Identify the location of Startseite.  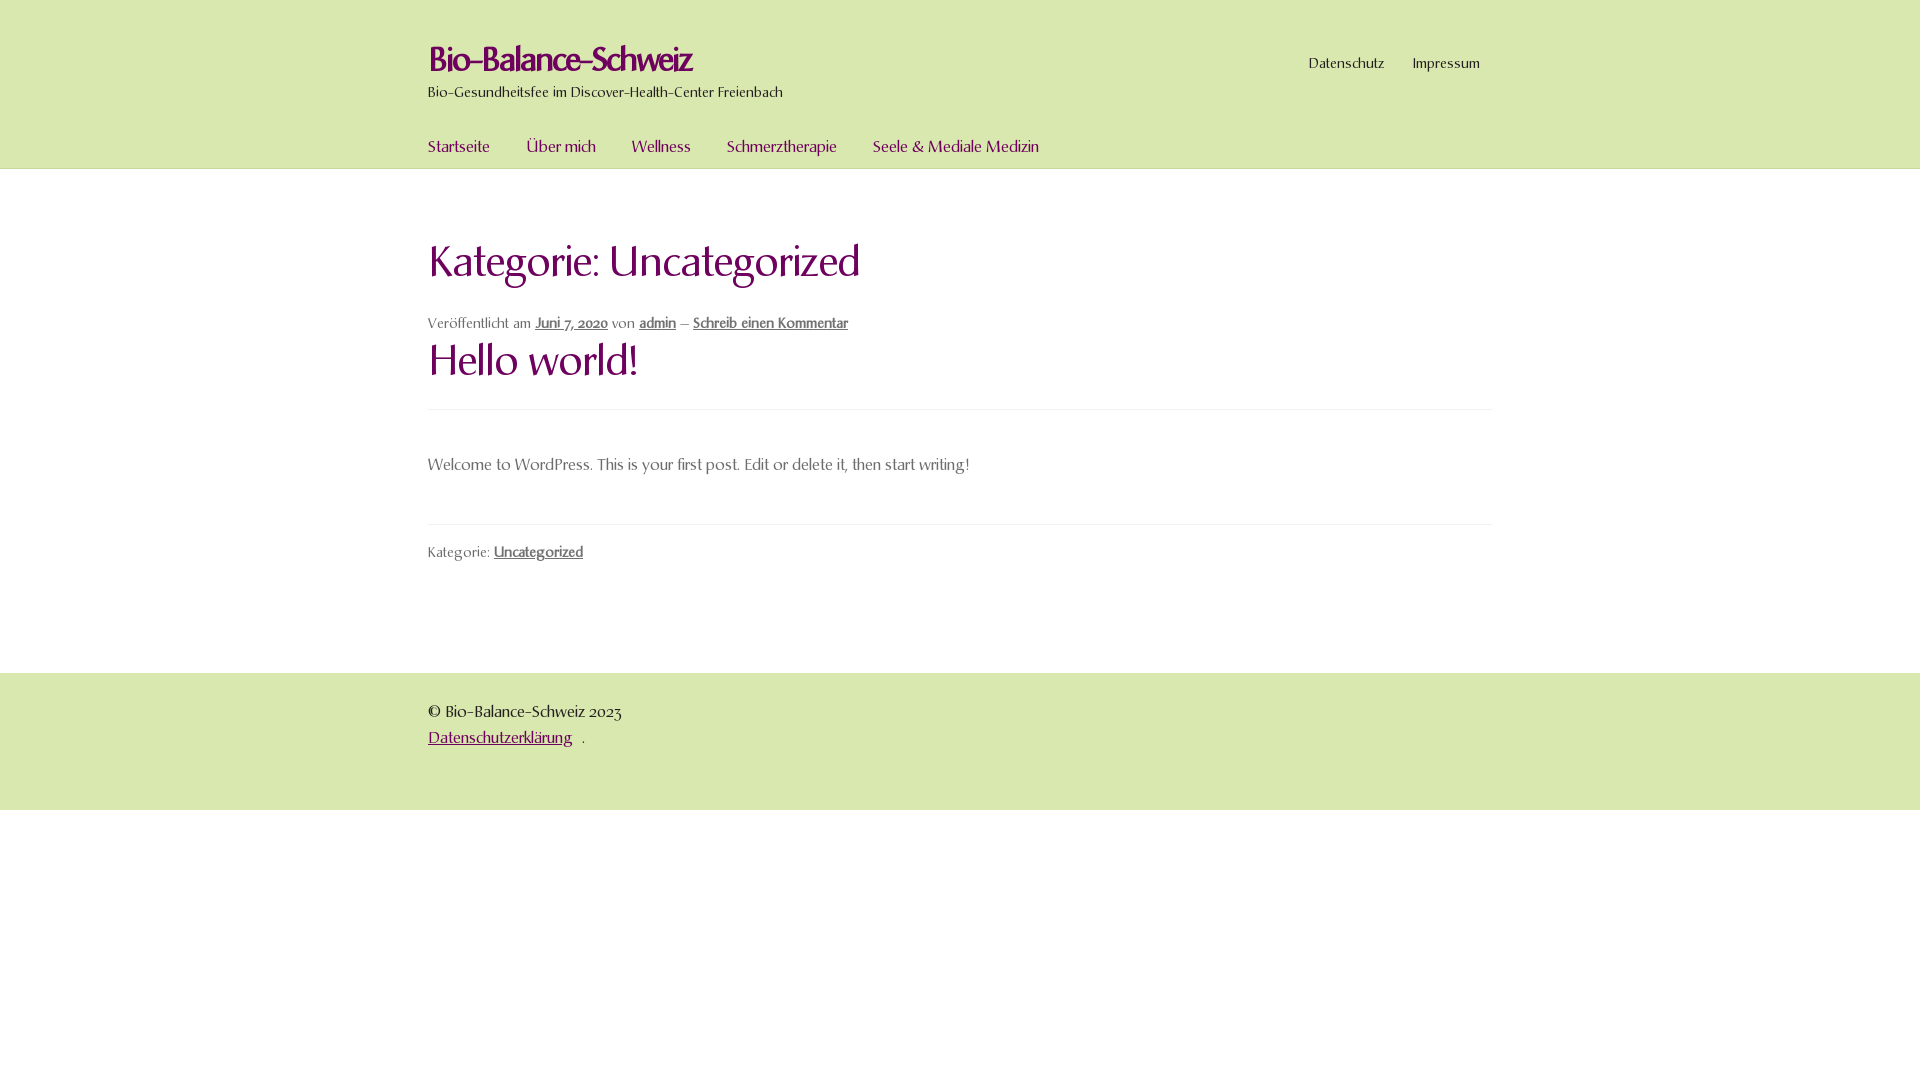
(459, 147).